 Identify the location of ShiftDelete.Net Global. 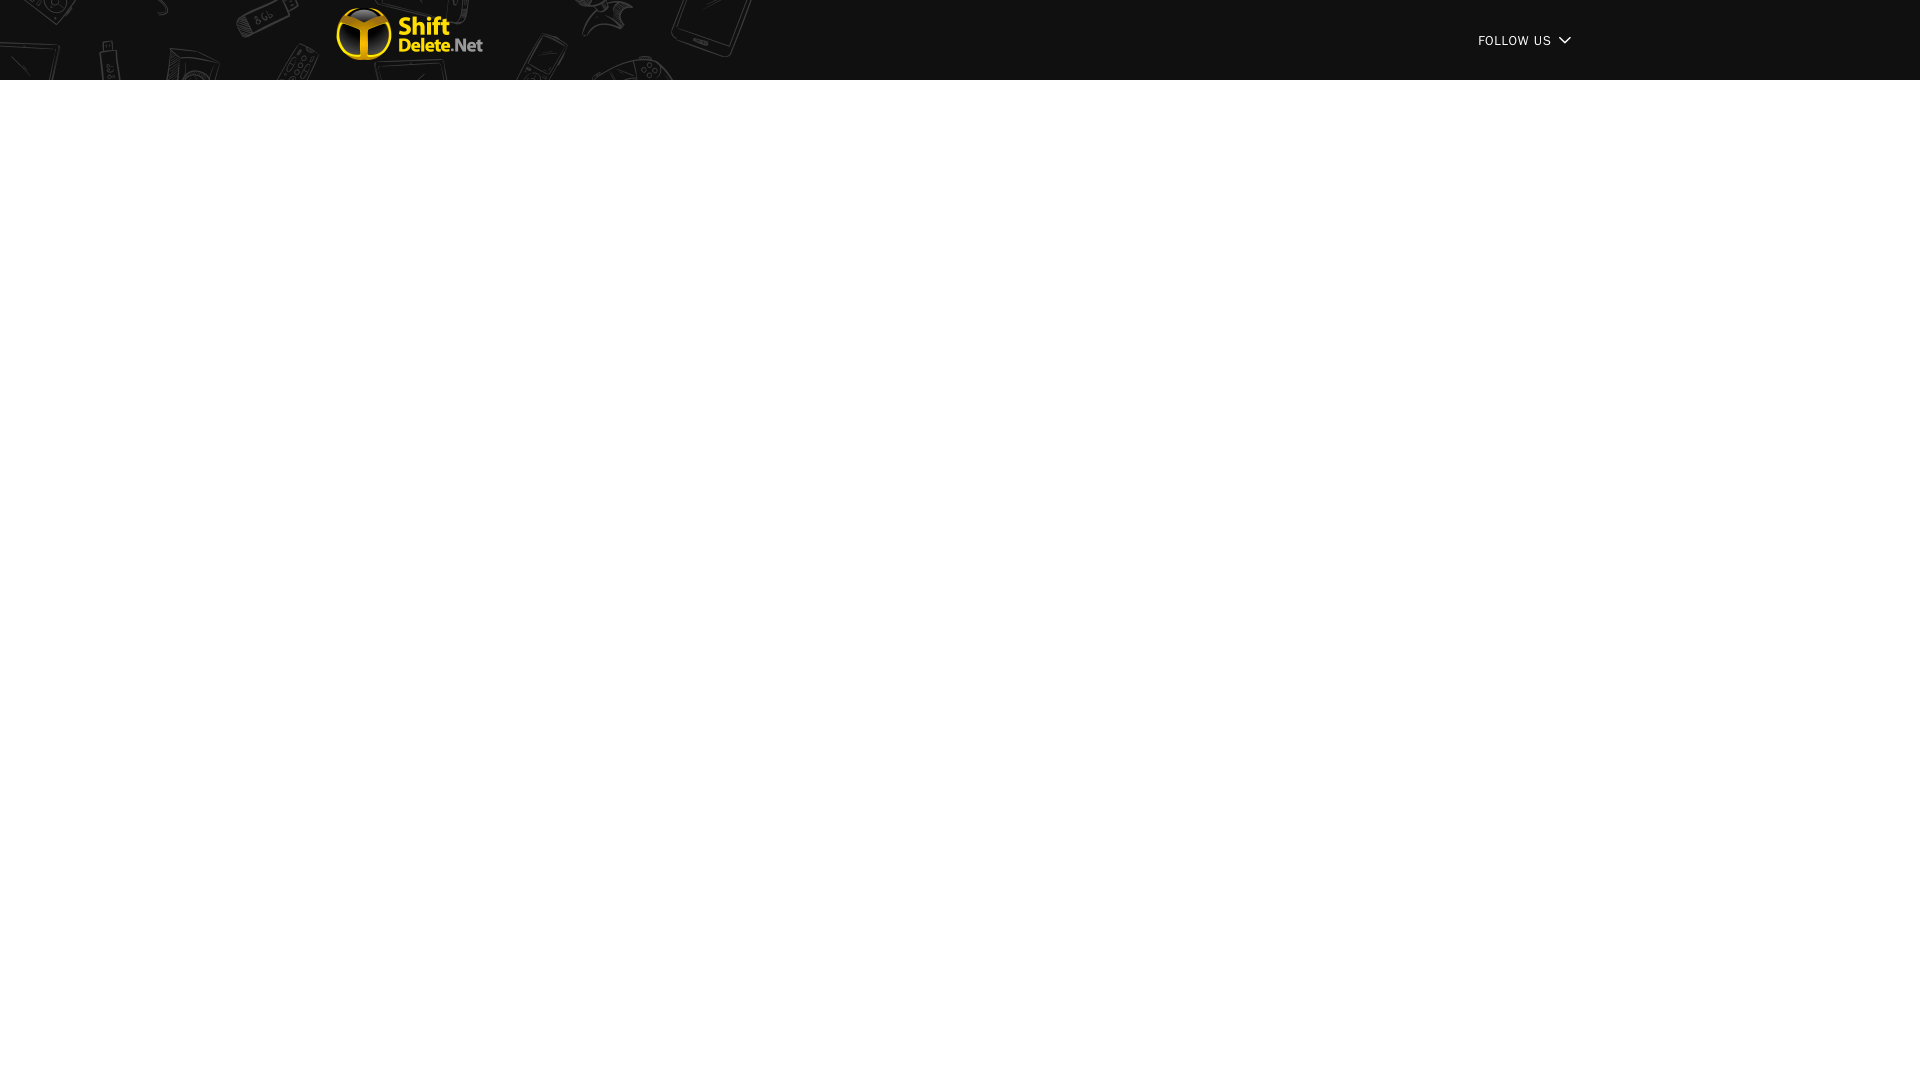
(410, 39).